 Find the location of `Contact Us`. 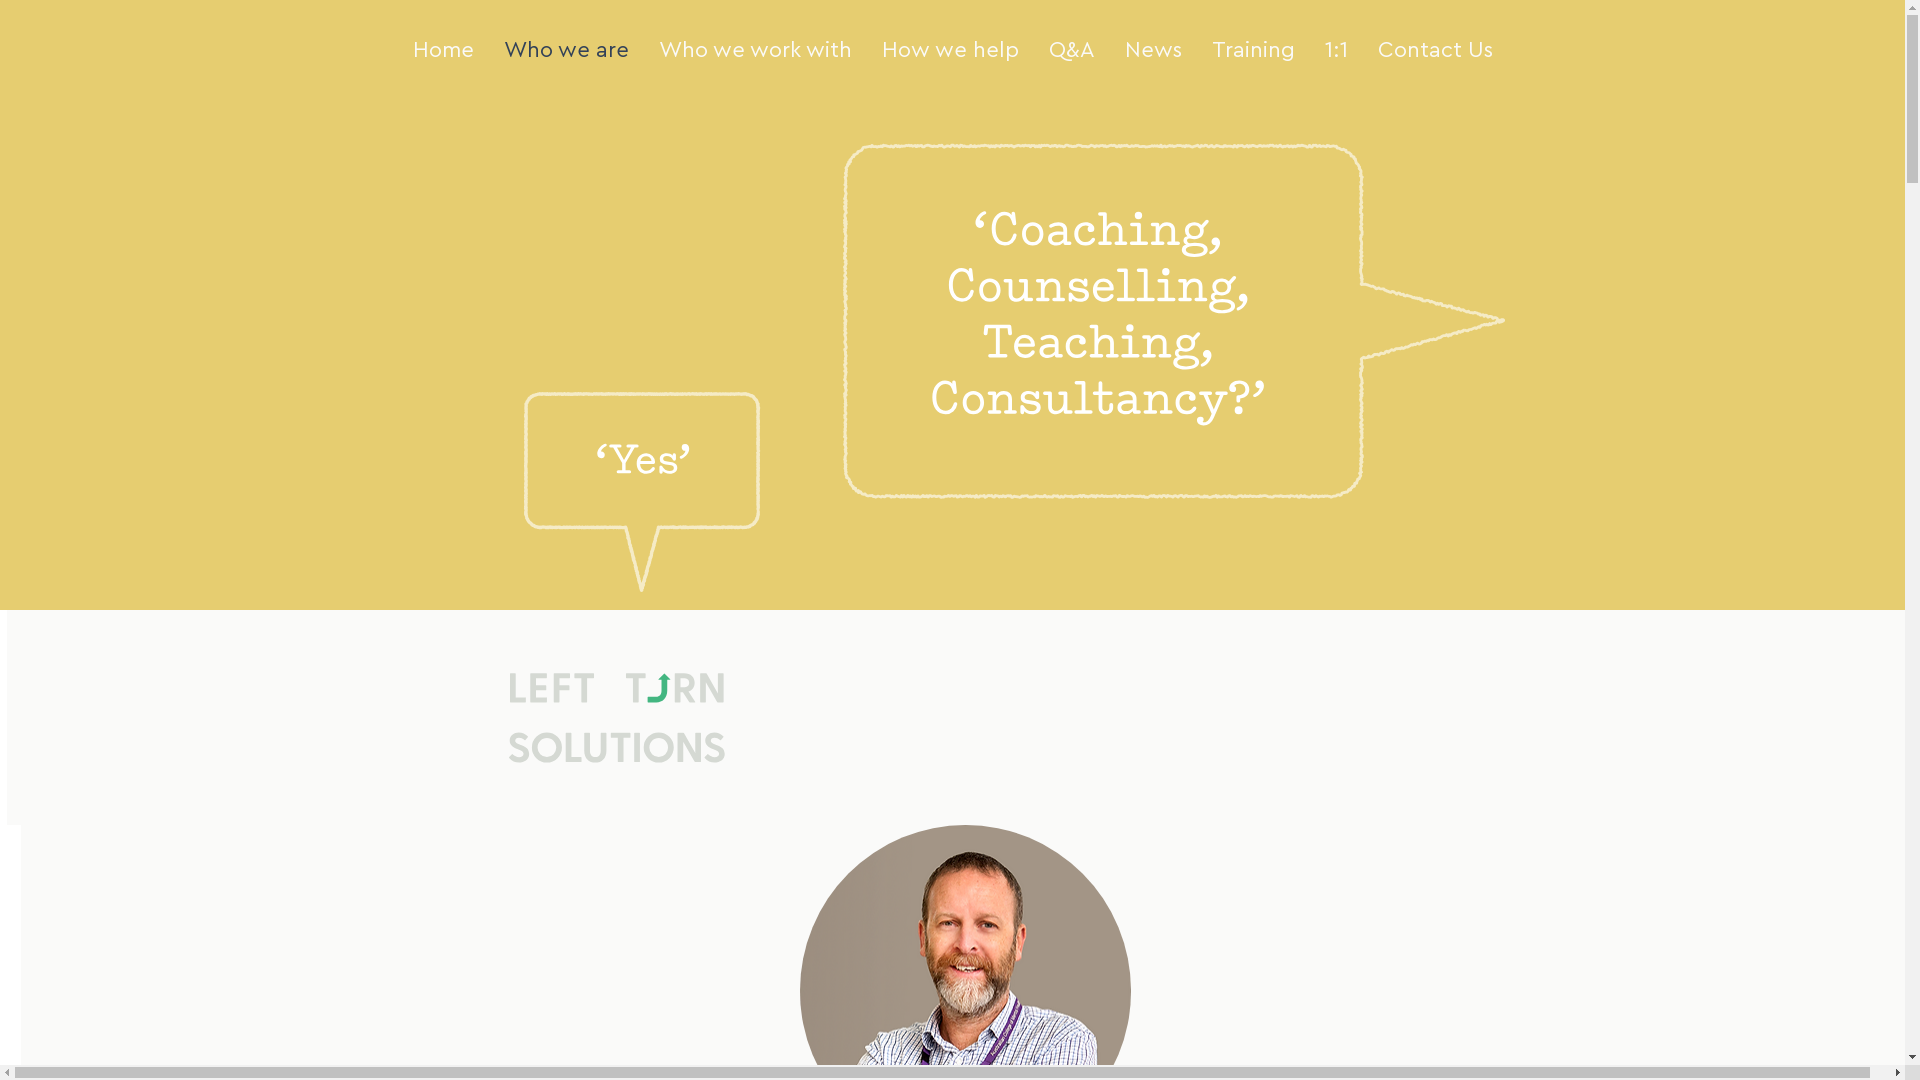

Contact Us is located at coordinates (1434, 50).